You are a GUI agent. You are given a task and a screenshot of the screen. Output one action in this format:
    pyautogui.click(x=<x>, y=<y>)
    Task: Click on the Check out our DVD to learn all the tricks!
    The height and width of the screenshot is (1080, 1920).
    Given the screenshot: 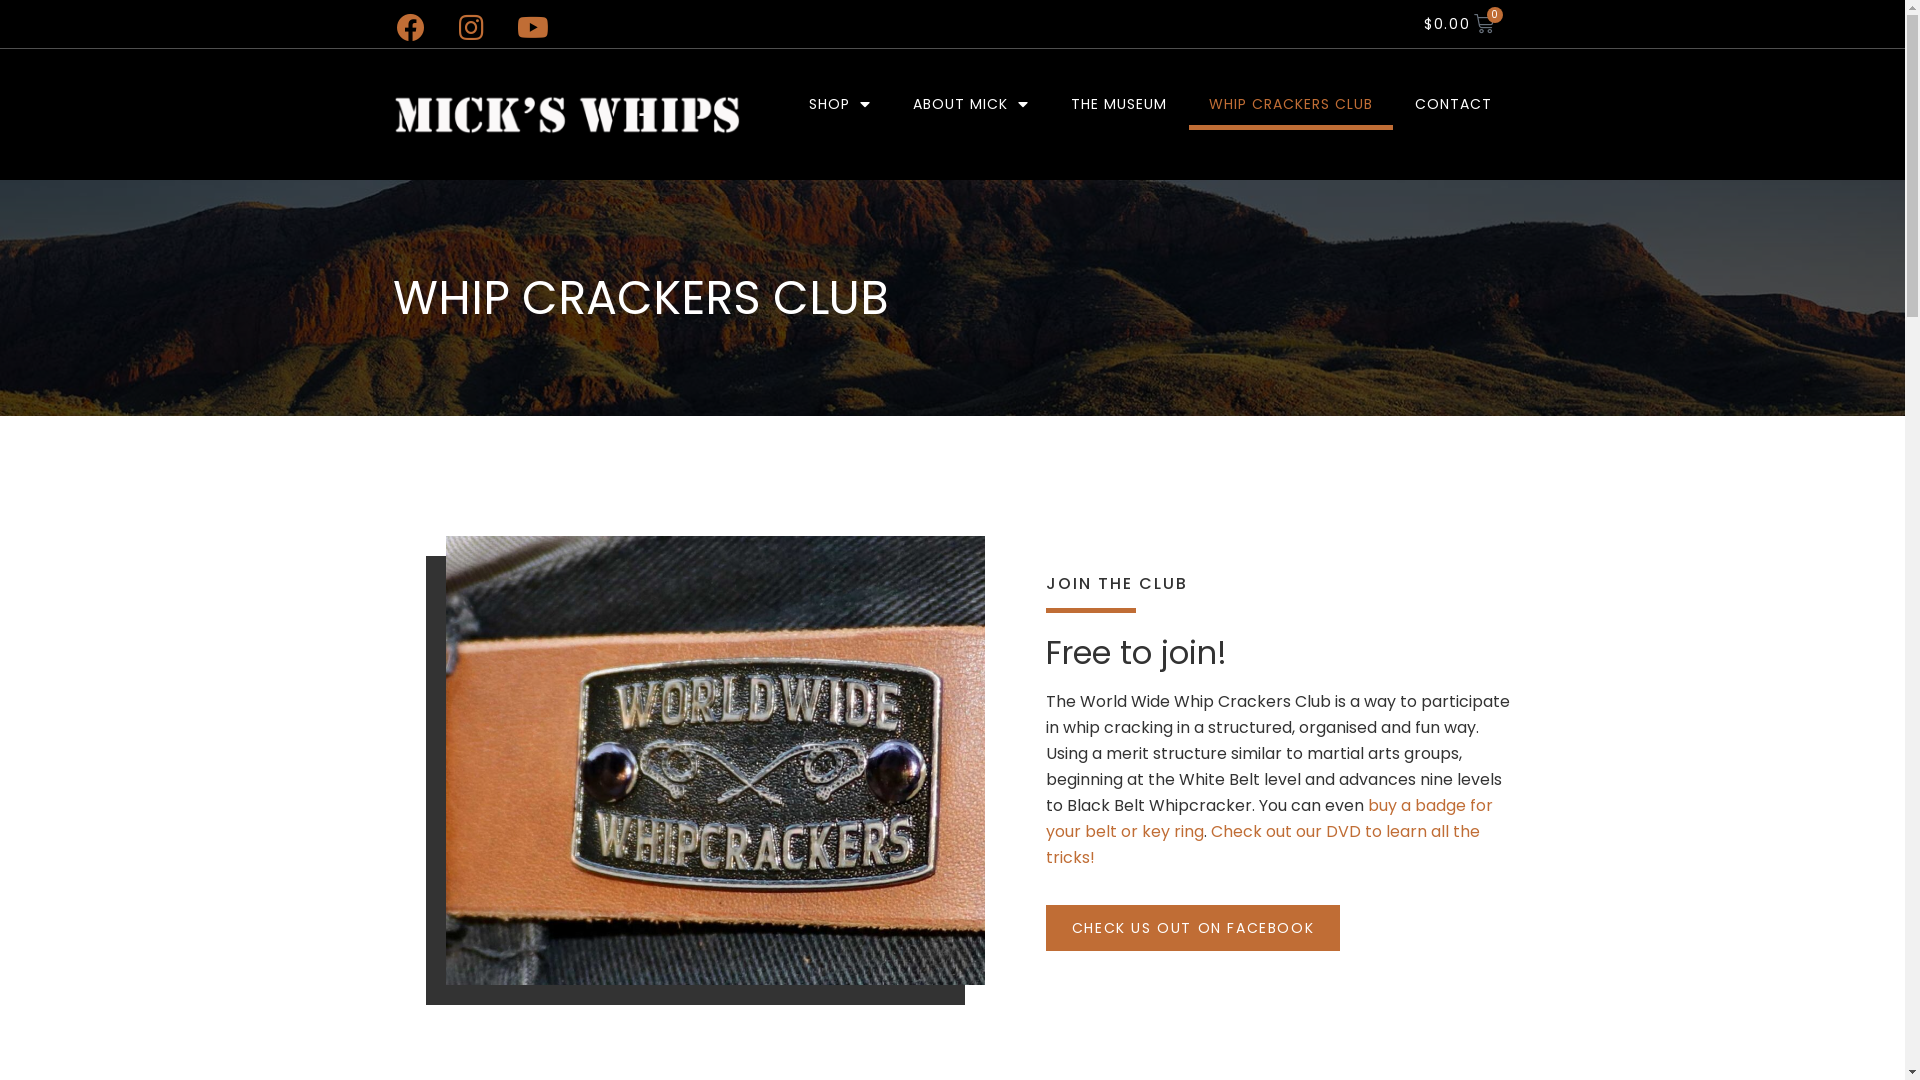 What is the action you would take?
    pyautogui.click(x=1263, y=844)
    